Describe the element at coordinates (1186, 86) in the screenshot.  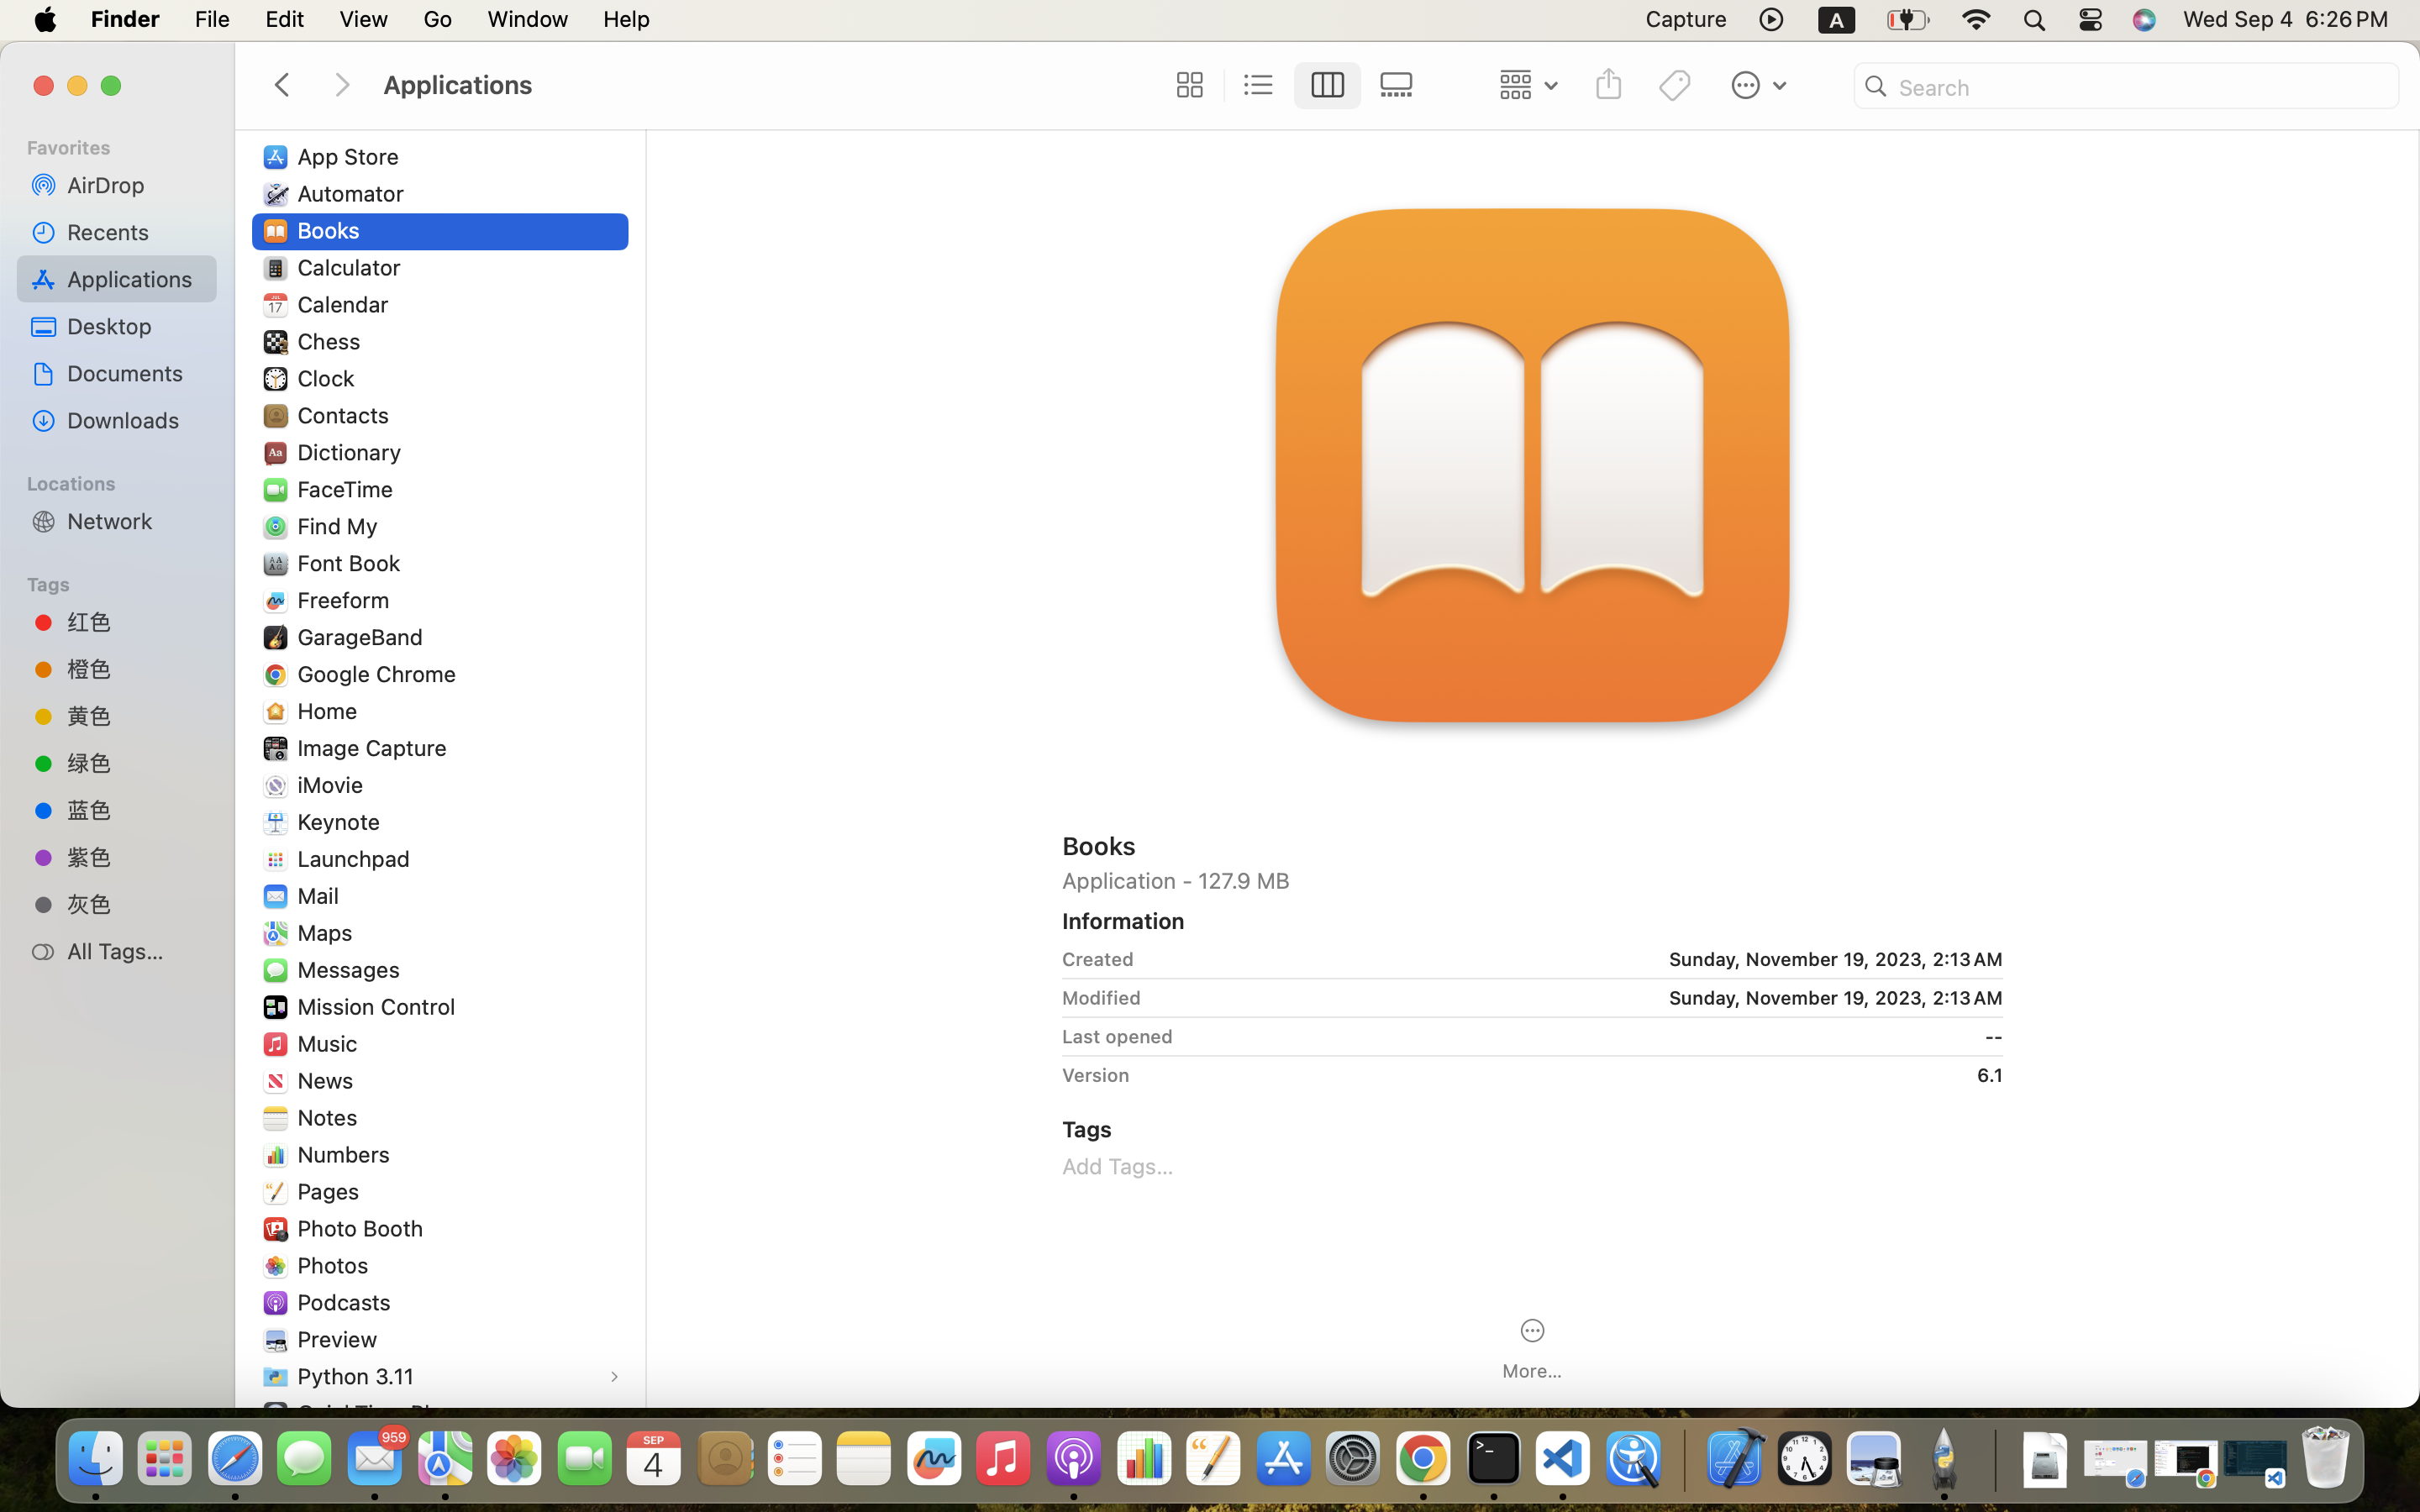
I see `0` at that location.